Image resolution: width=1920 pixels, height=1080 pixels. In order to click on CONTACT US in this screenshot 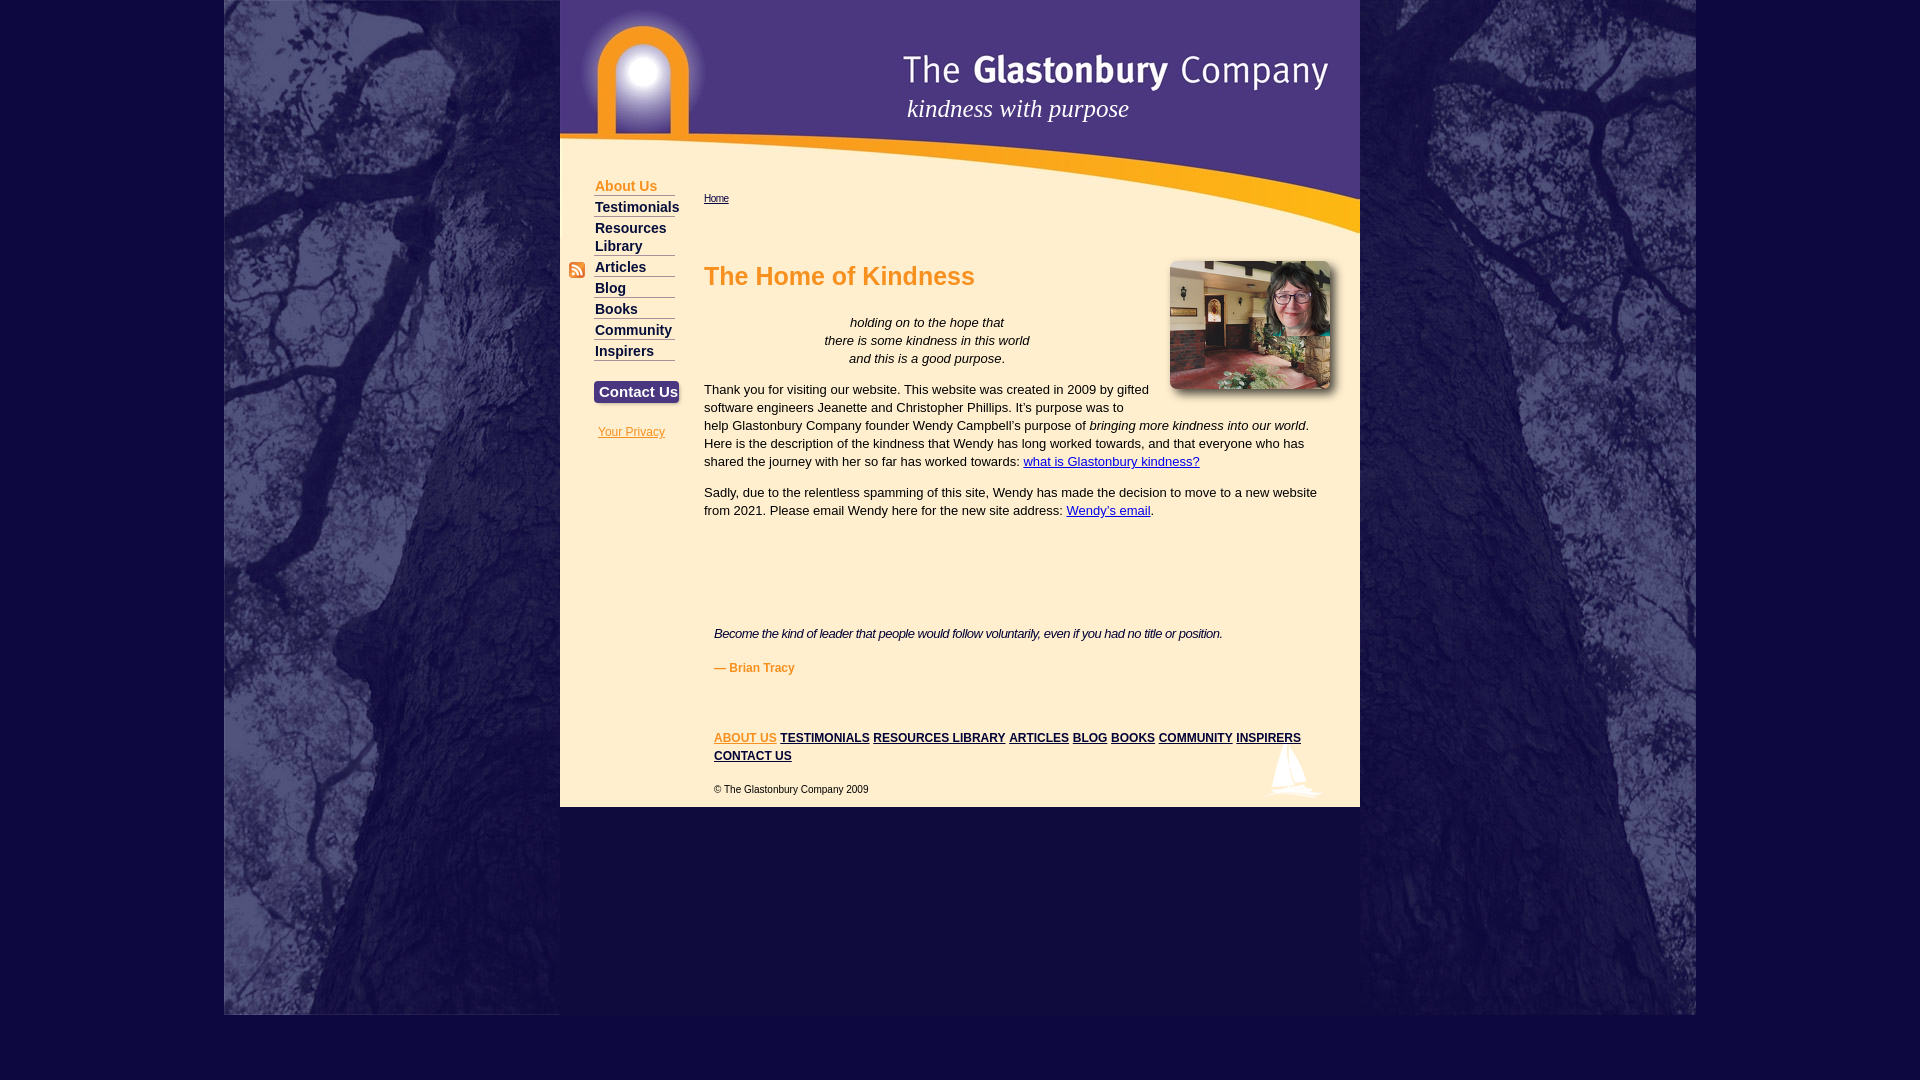, I will do `click(753, 756)`.